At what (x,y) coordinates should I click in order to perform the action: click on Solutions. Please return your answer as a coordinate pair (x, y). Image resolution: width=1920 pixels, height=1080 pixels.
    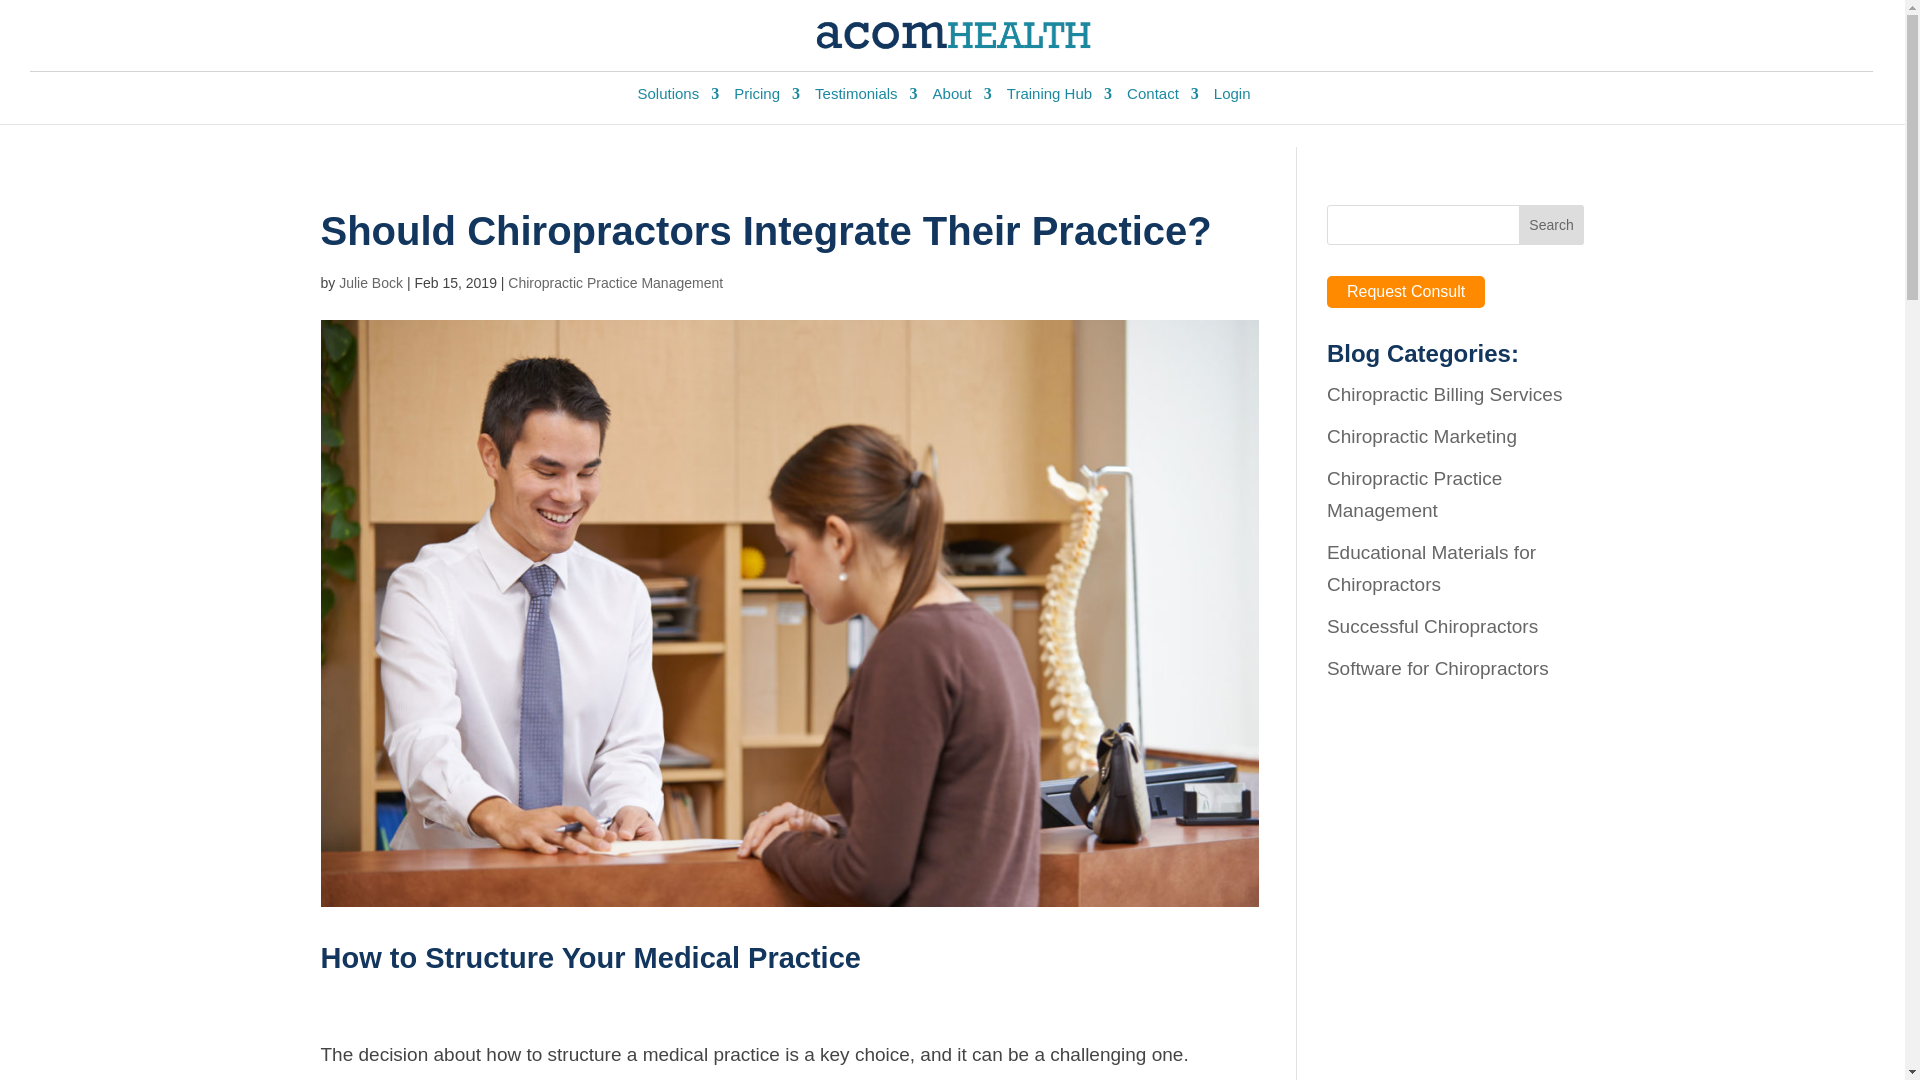
    Looking at the image, I should click on (678, 100).